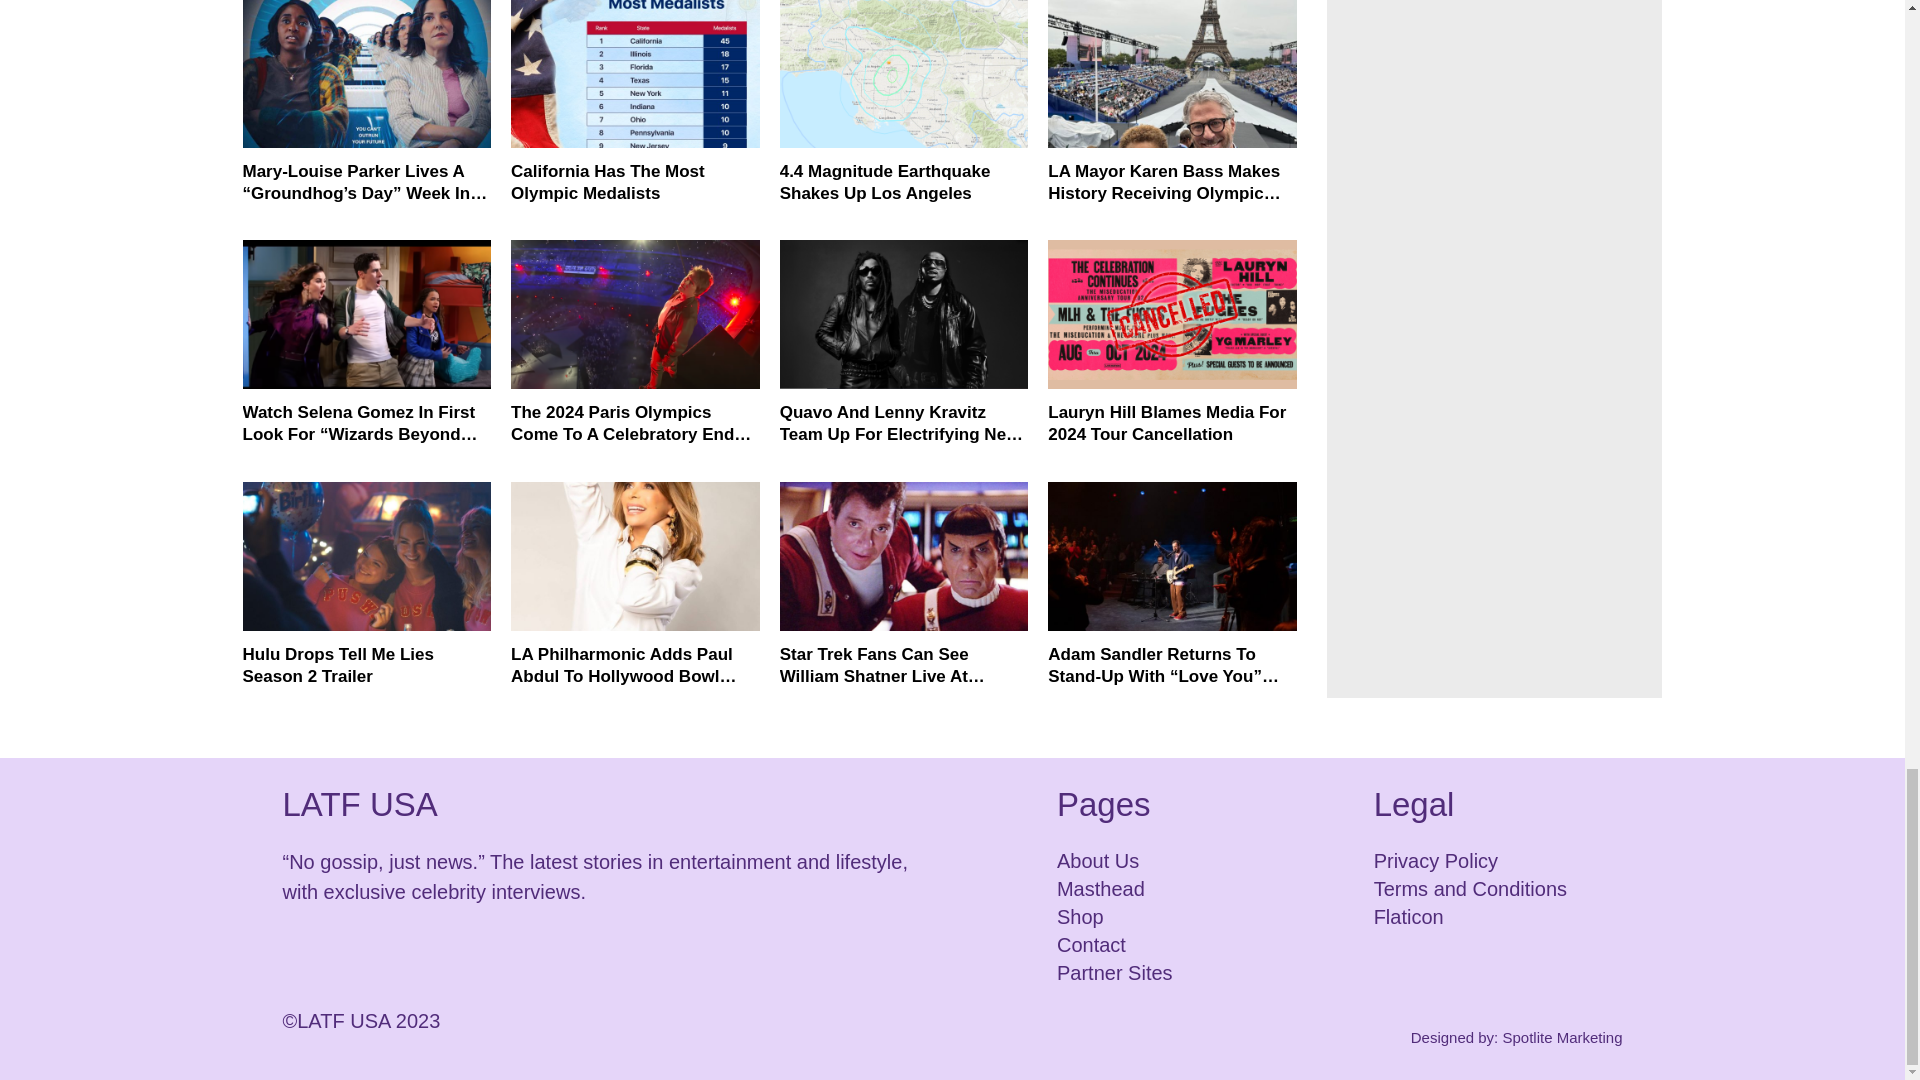 The width and height of the screenshot is (1920, 1080). What do you see at coordinates (635, 74) in the screenshot?
I see `olympic medalists` at bounding box center [635, 74].